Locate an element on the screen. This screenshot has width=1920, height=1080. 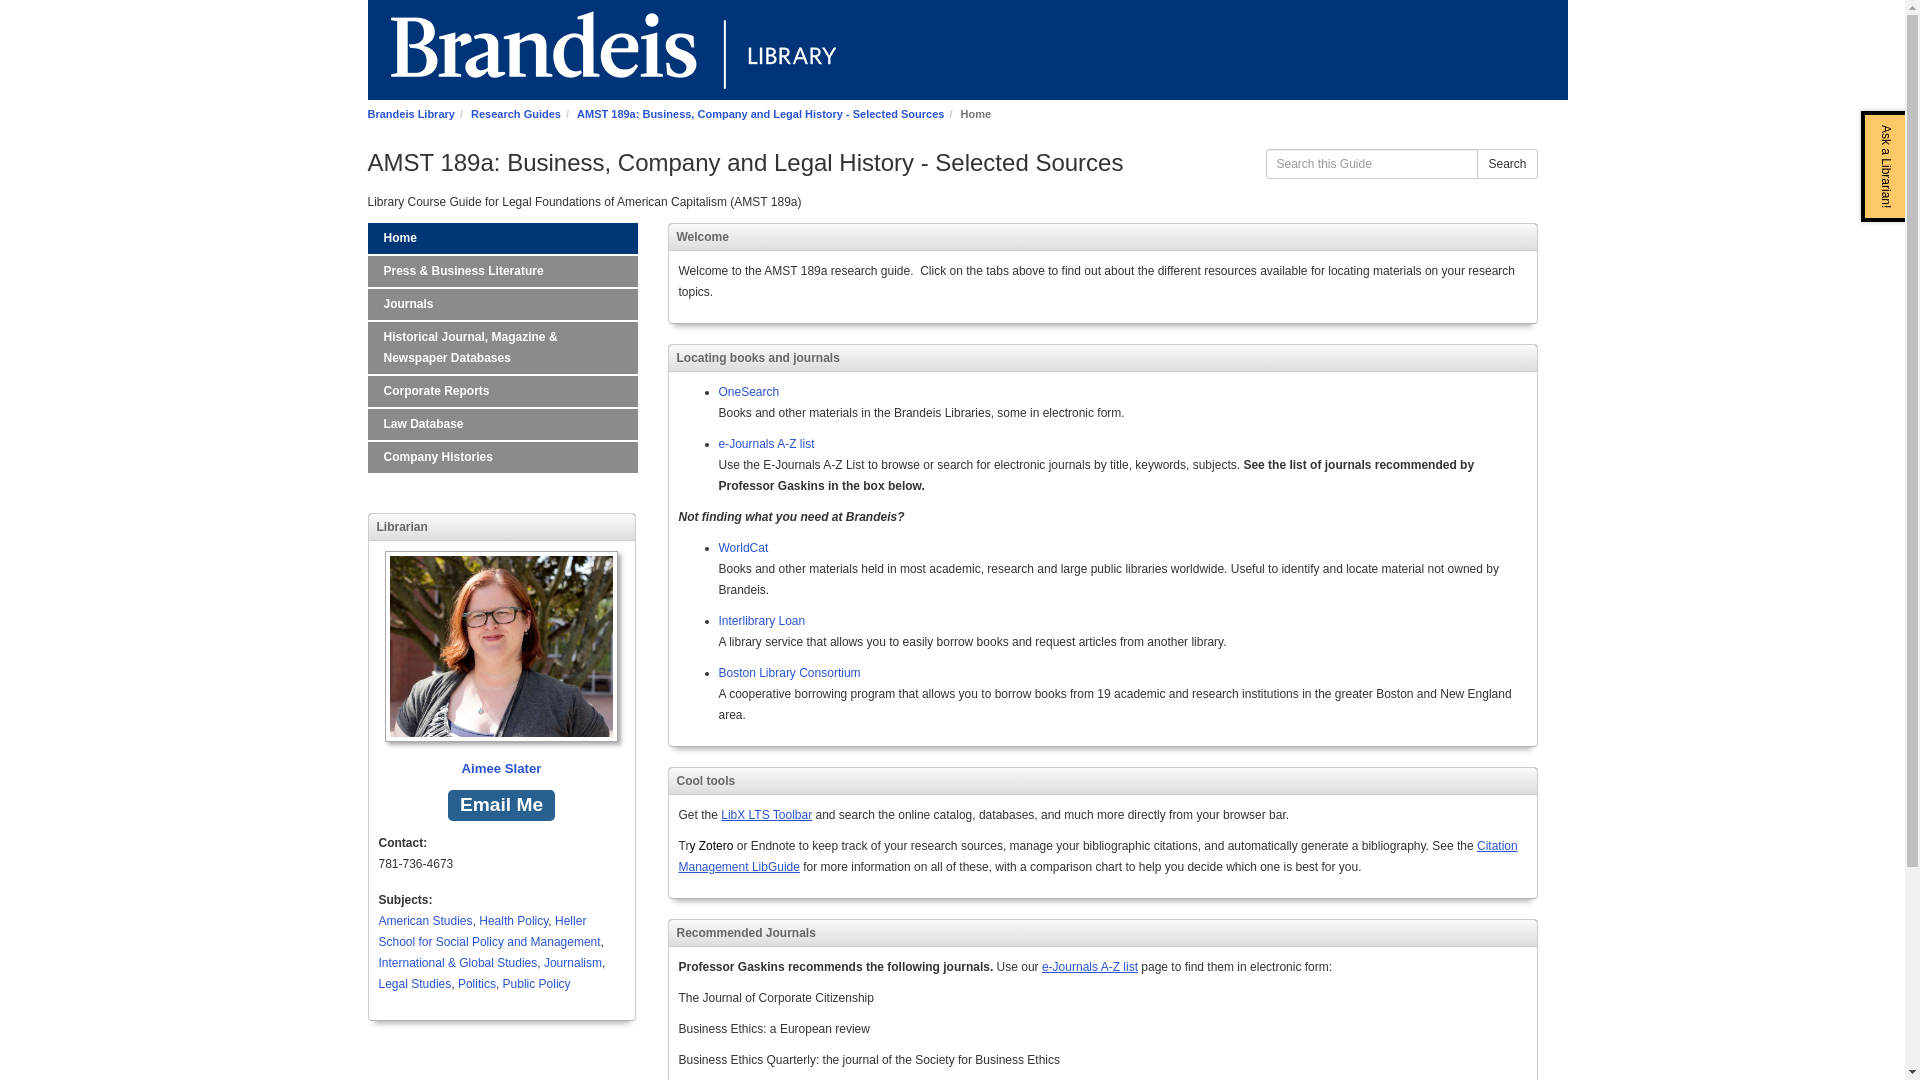
Corporate Reports is located at coordinates (502, 391).